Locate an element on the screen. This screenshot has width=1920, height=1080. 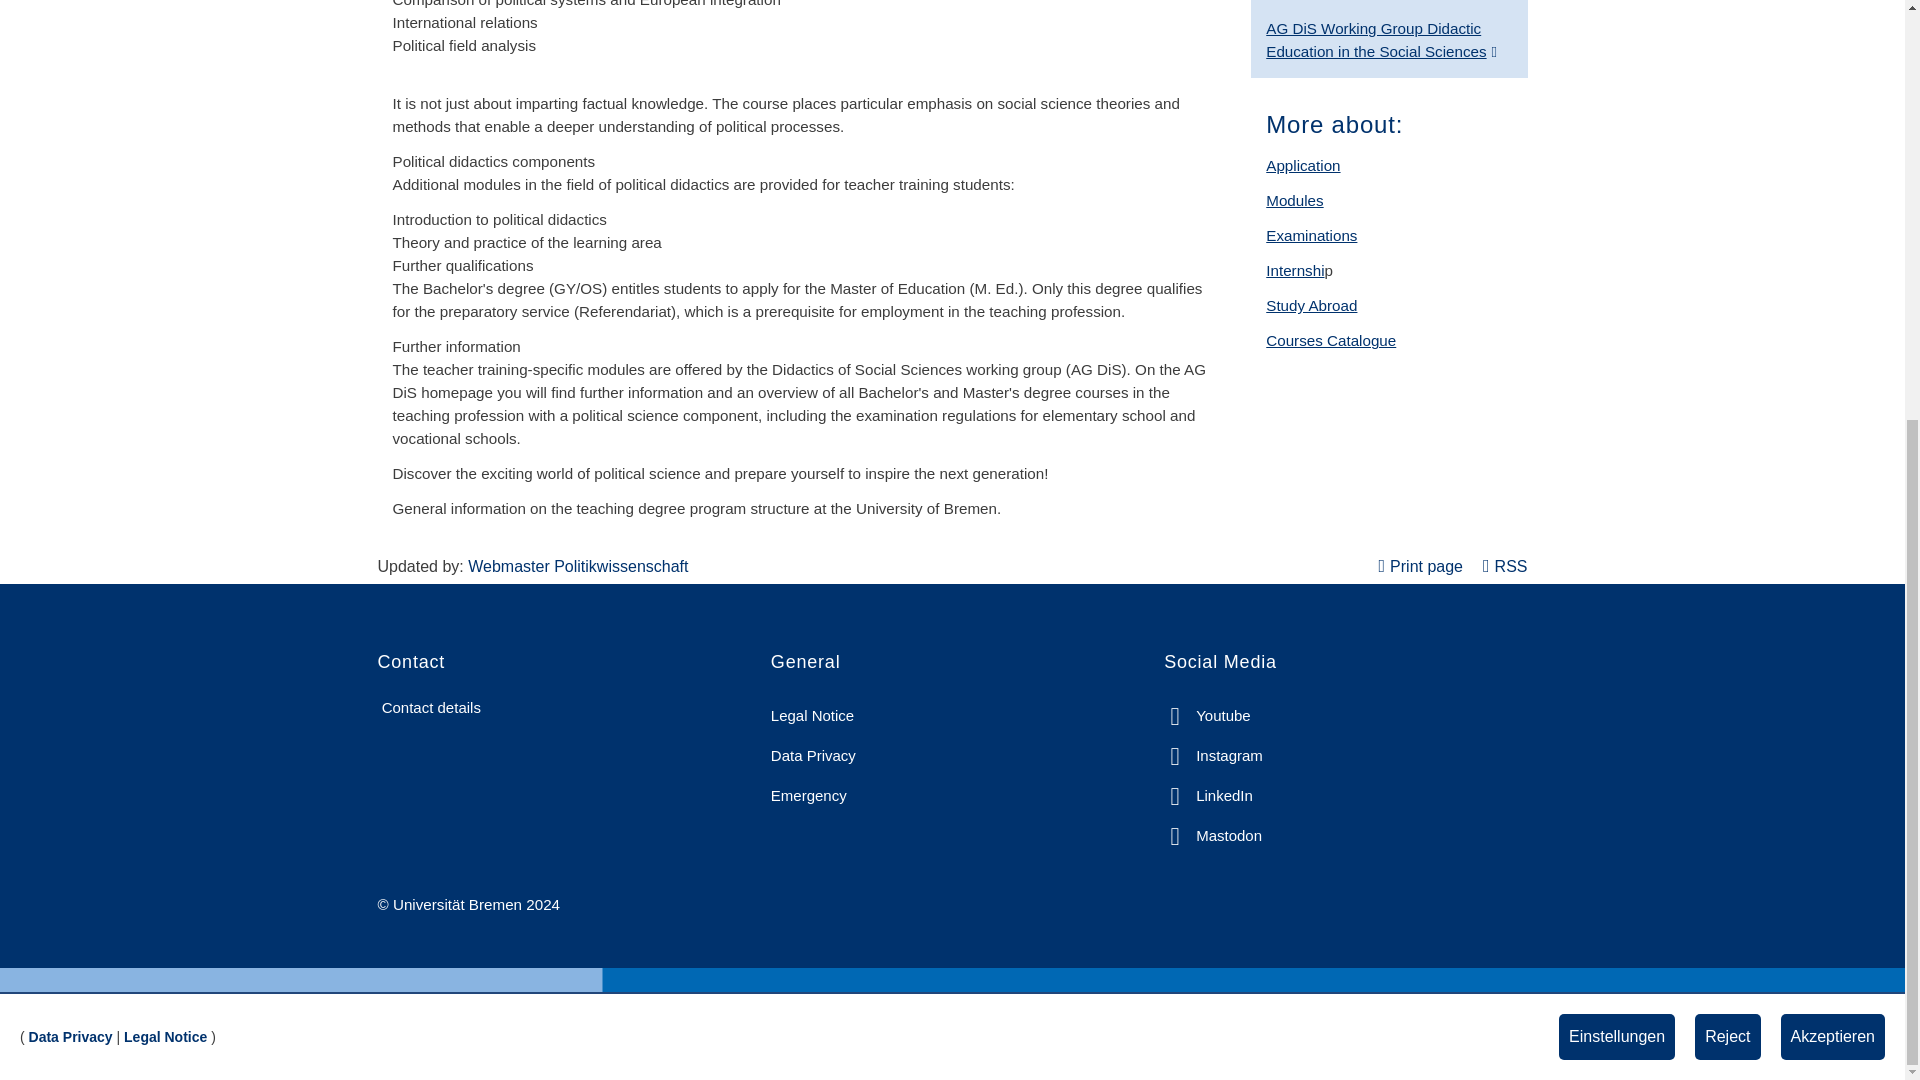
Opens external link in new window is located at coordinates (1381, 40).